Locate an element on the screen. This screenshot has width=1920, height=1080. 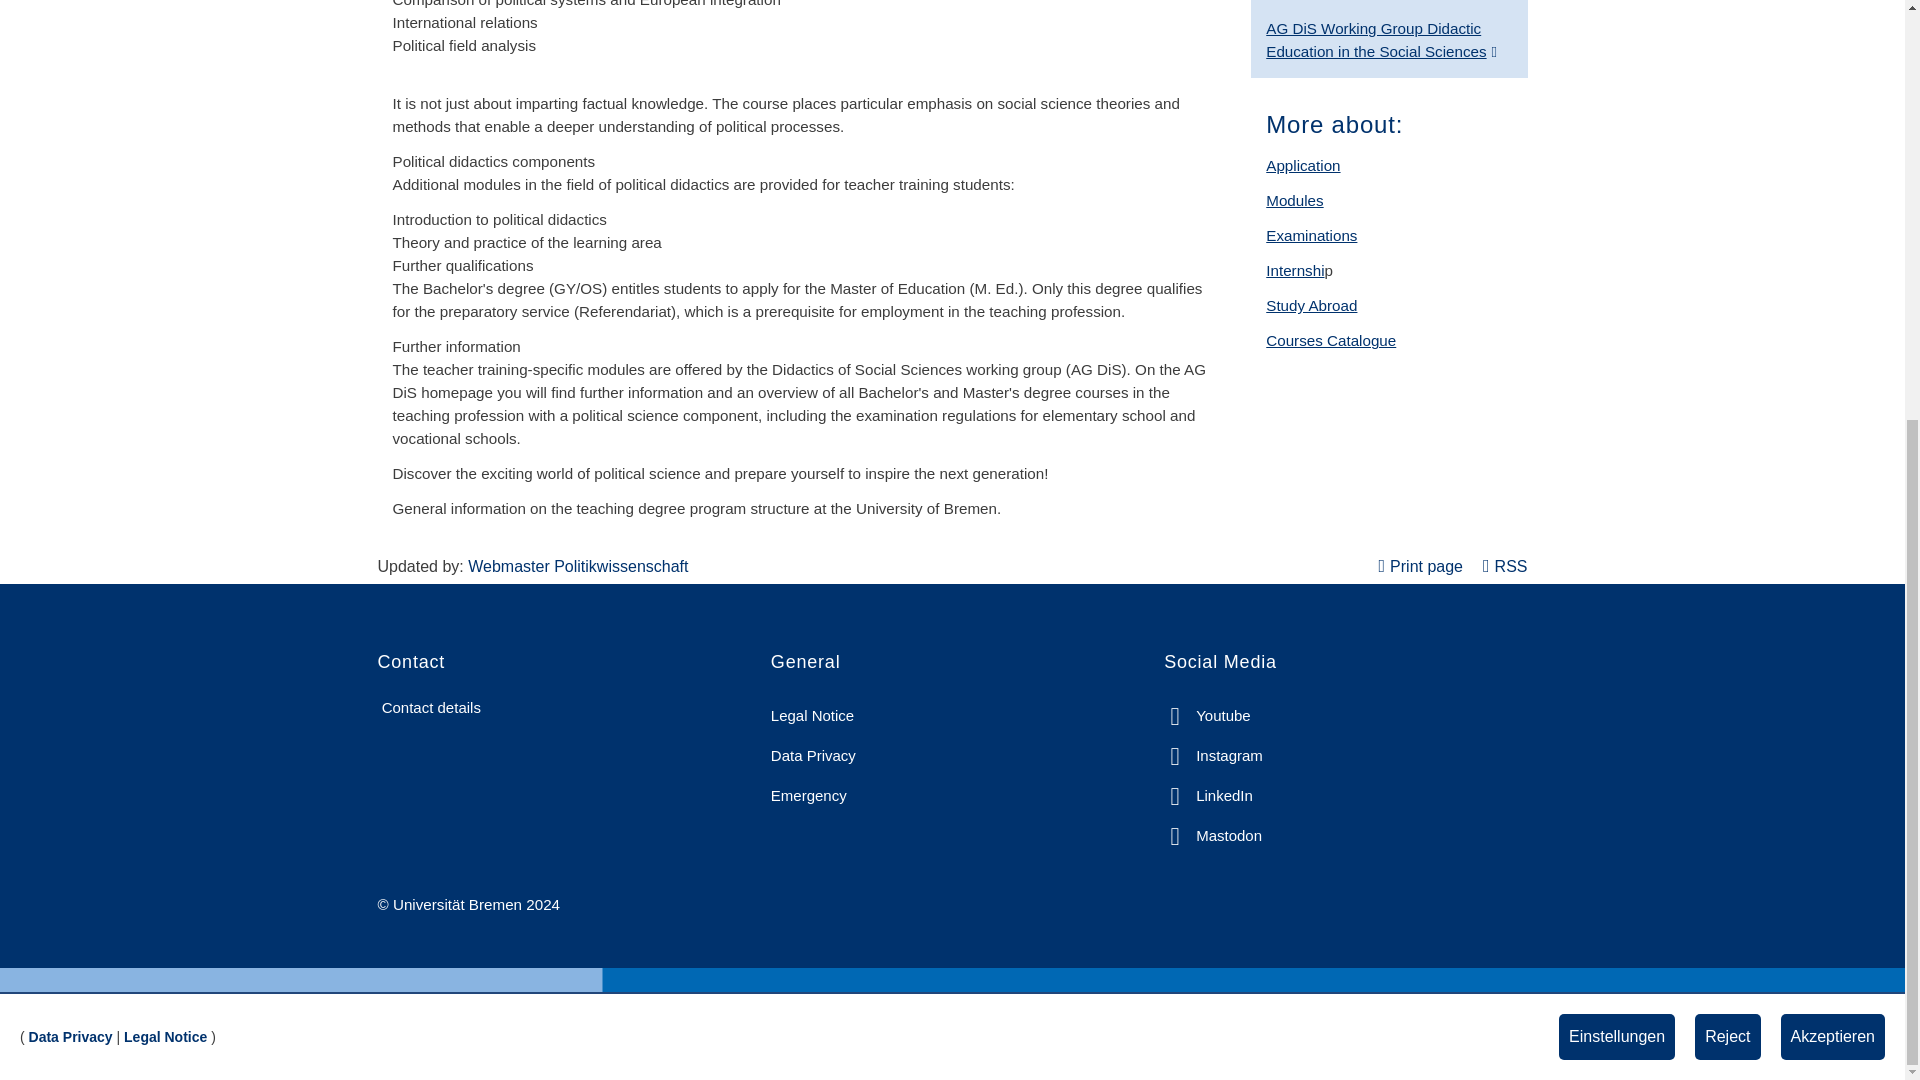
Opens external link in new window is located at coordinates (1381, 40).